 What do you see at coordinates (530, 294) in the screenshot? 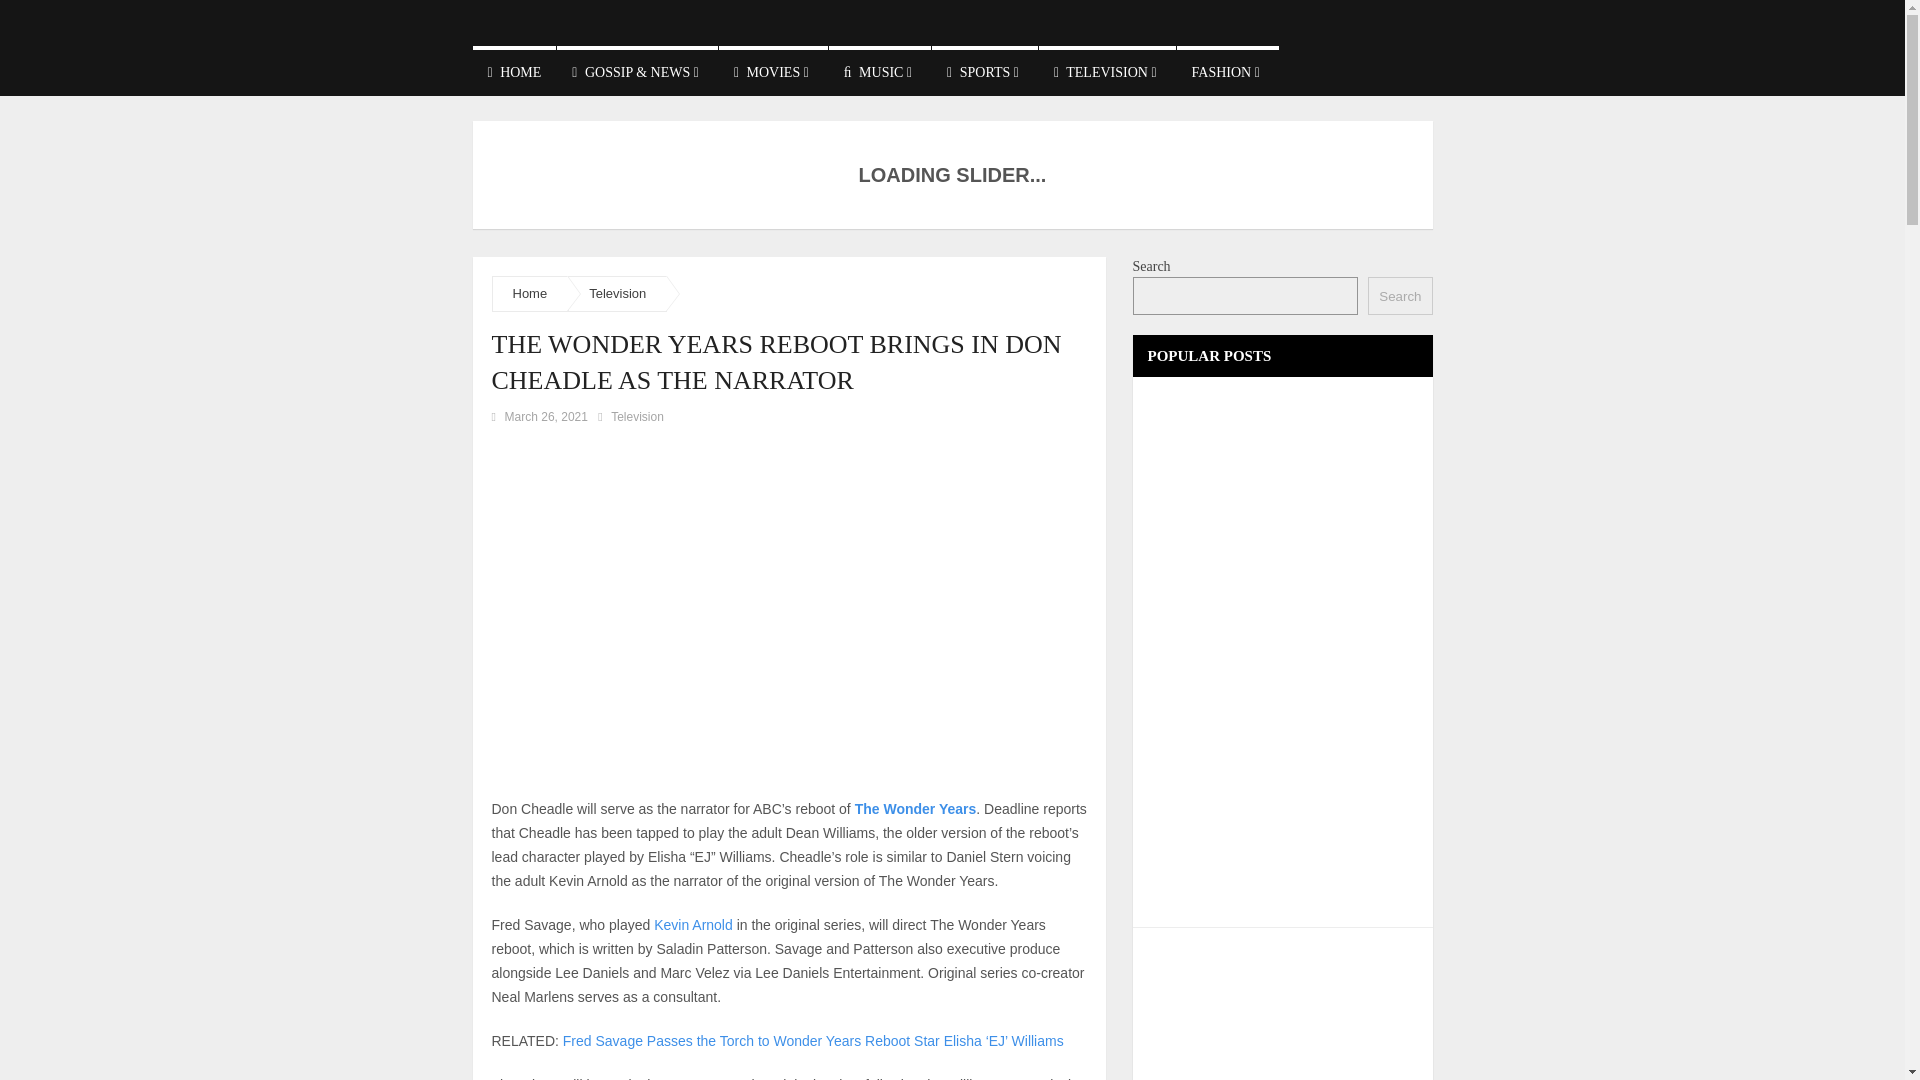
I see `Home` at bounding box center [530, 294].